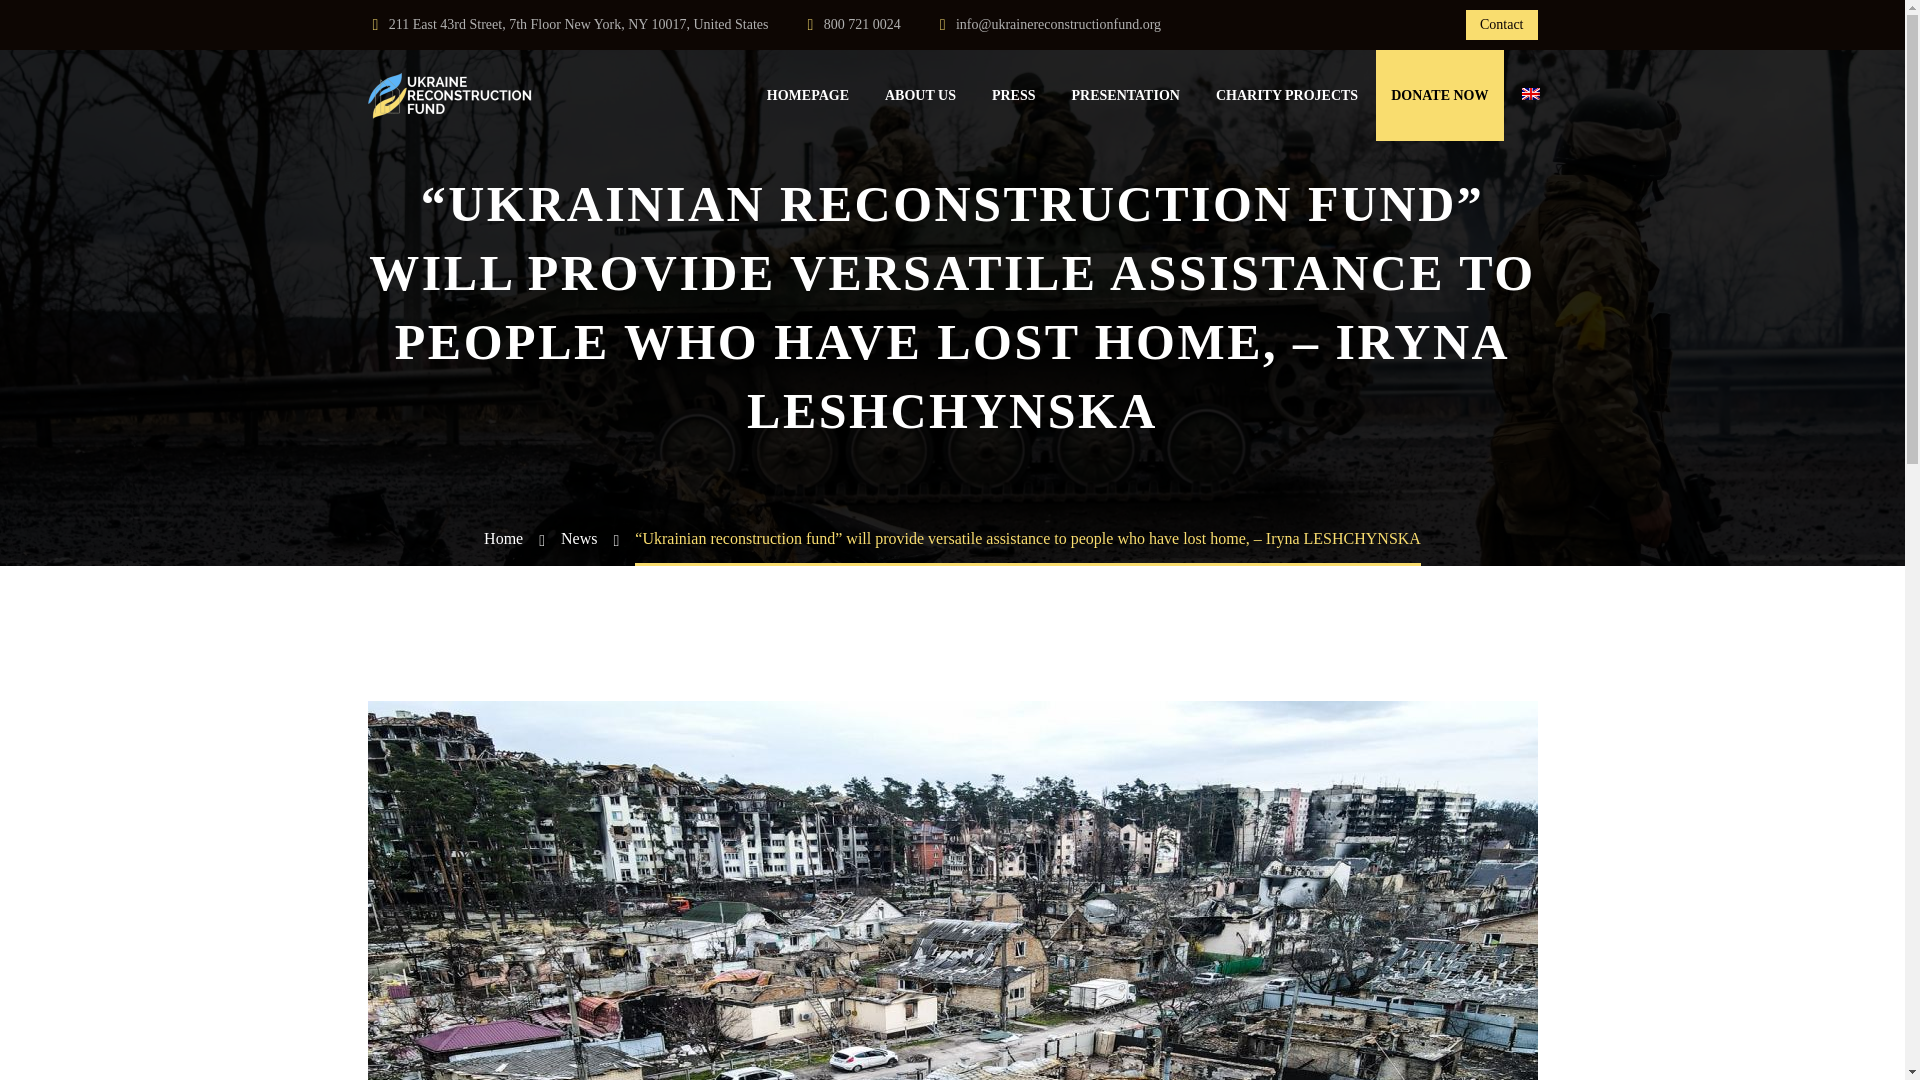 This screenshot has height=1080, width=1920. Describe the element at coordinates (920, 96) in the screenshot. I see `ABOUT US` at that location.